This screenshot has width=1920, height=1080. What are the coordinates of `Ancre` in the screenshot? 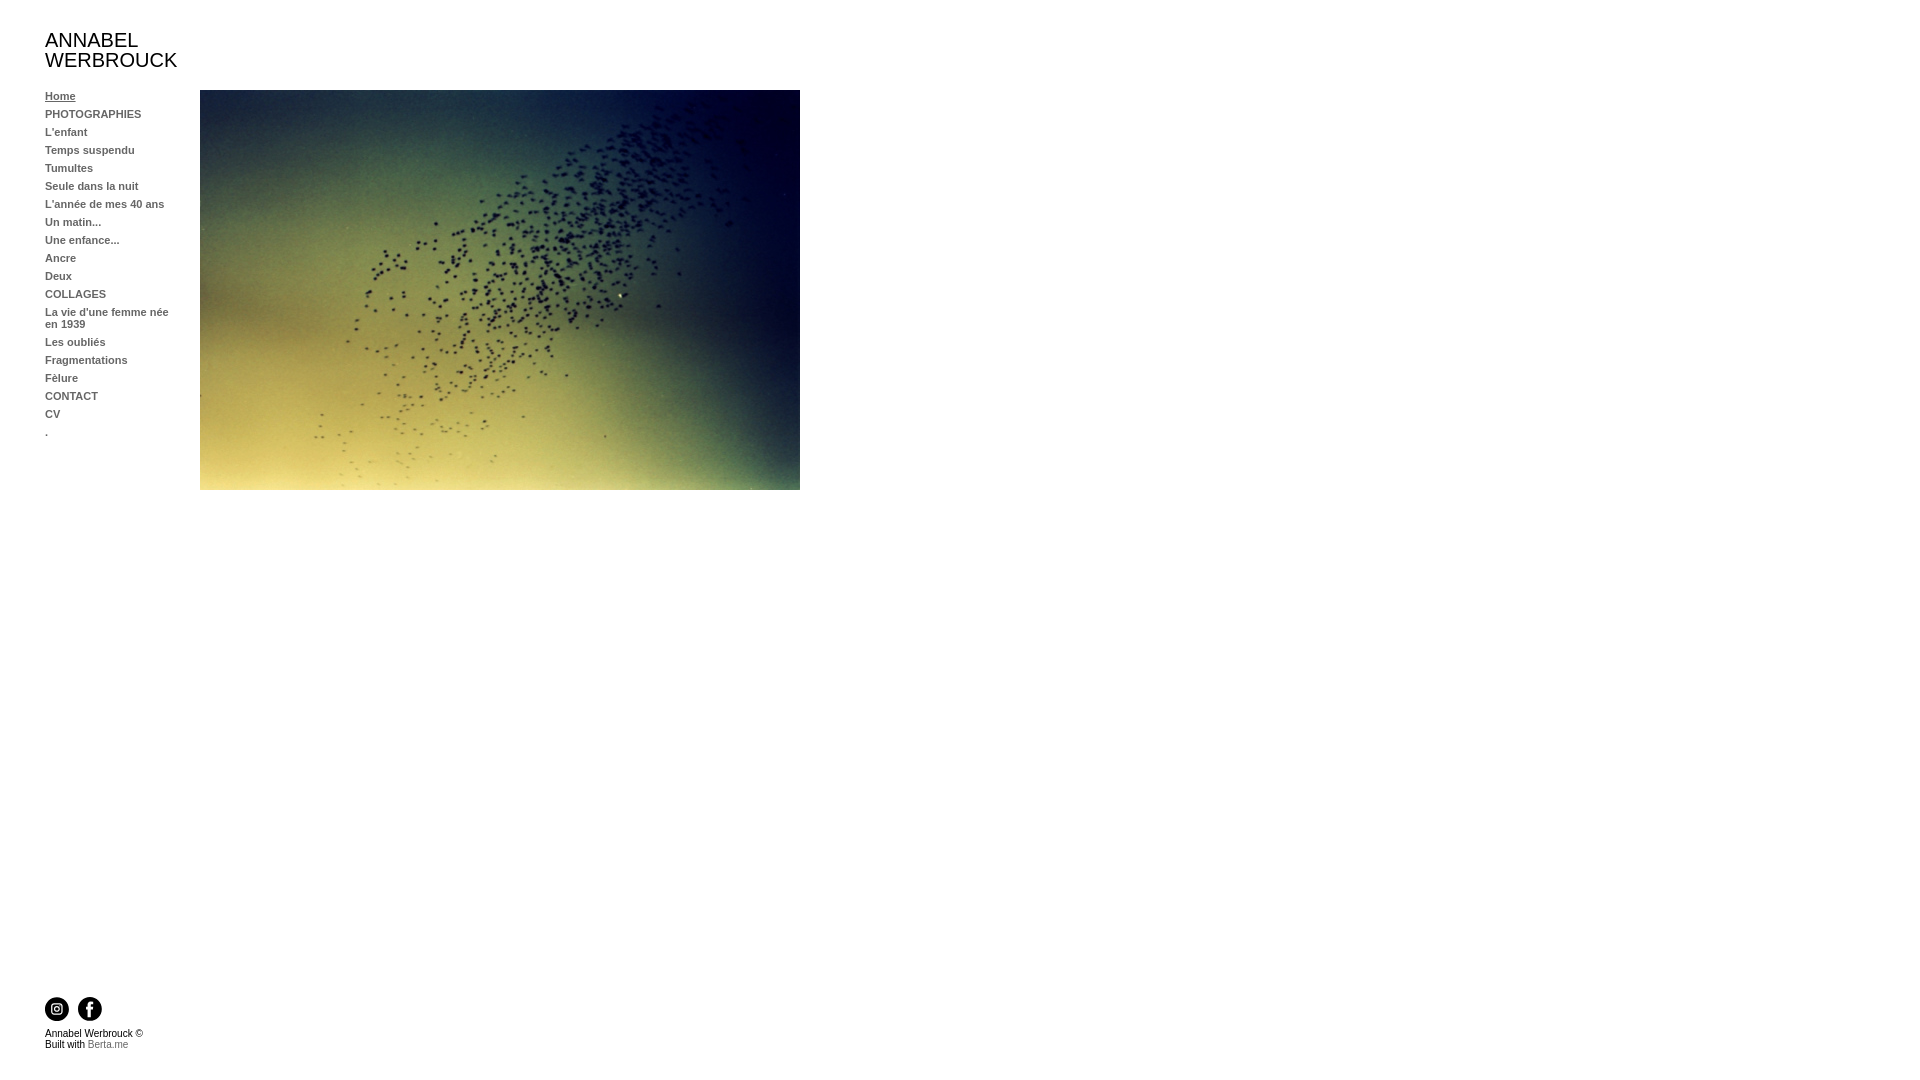 It's located at (60, 258).